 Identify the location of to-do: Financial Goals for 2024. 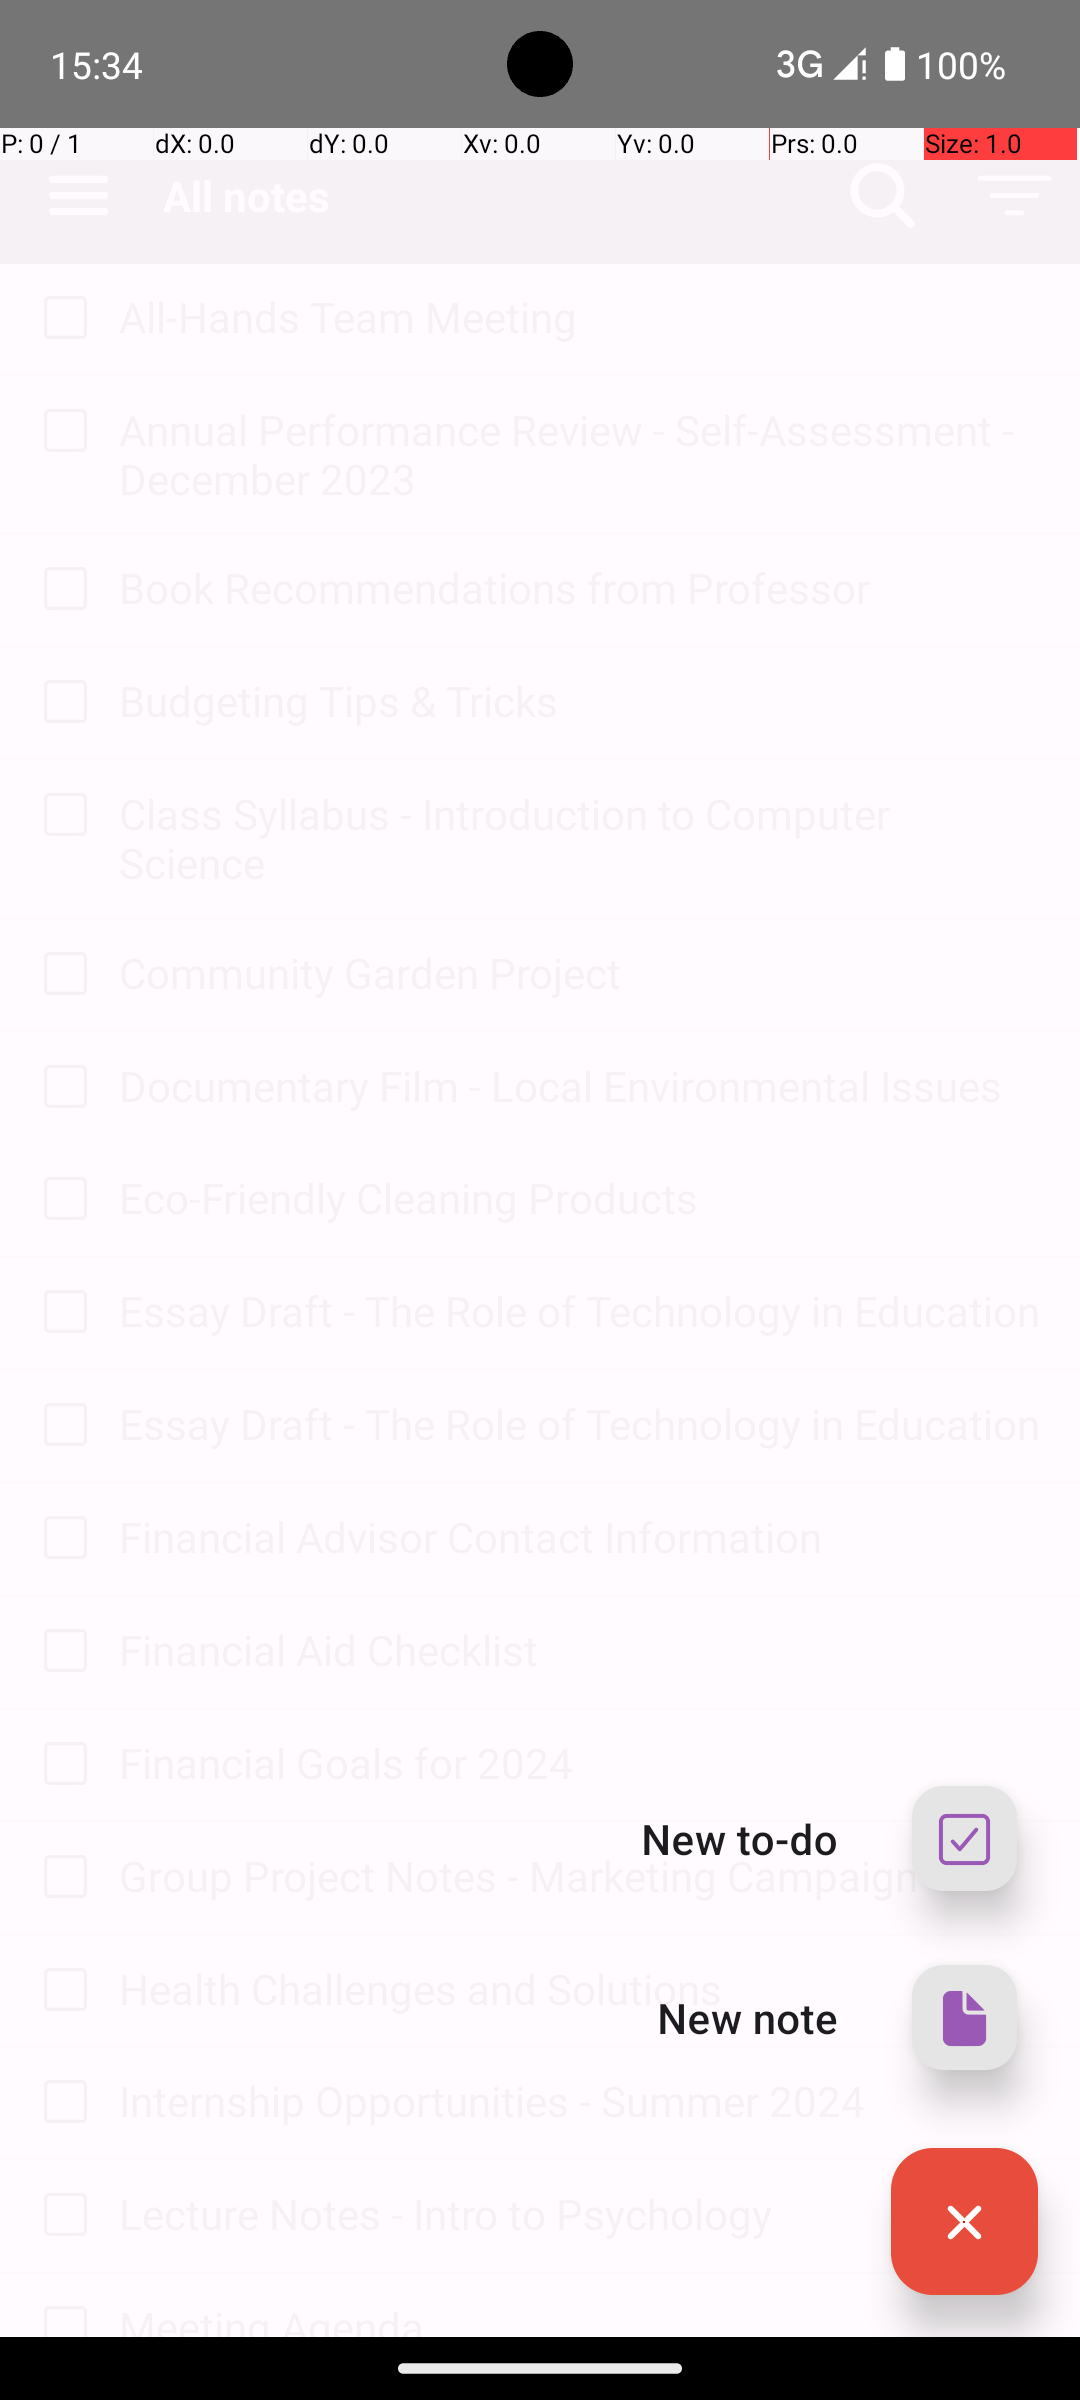
(60, 1765).